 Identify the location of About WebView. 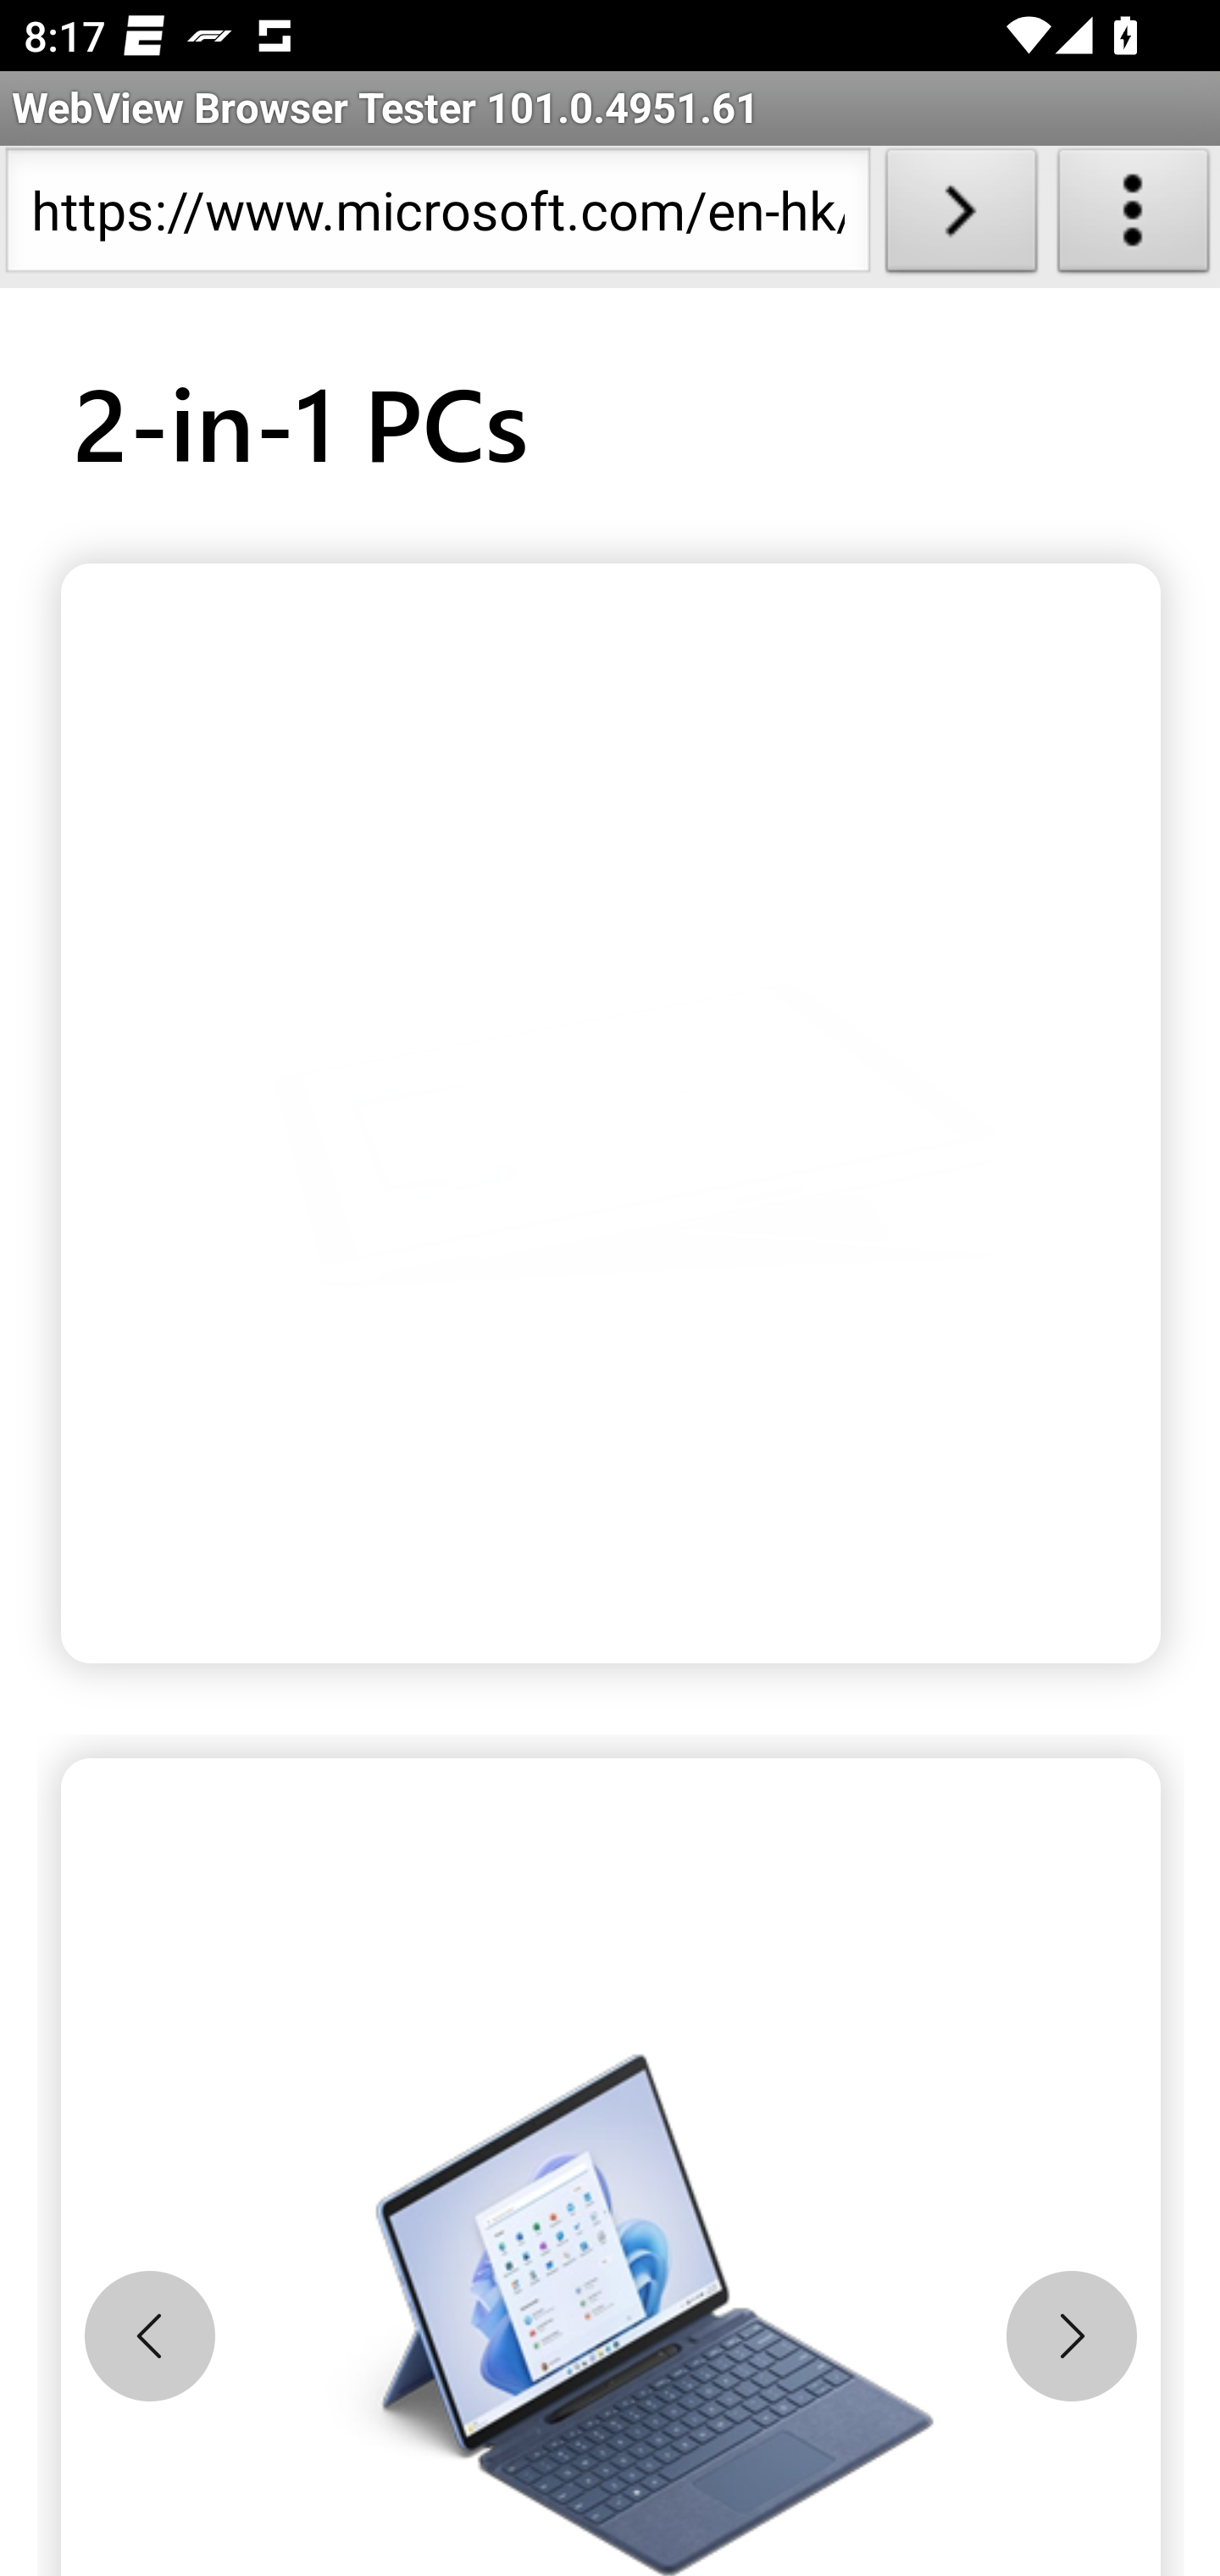
(1134, 217).